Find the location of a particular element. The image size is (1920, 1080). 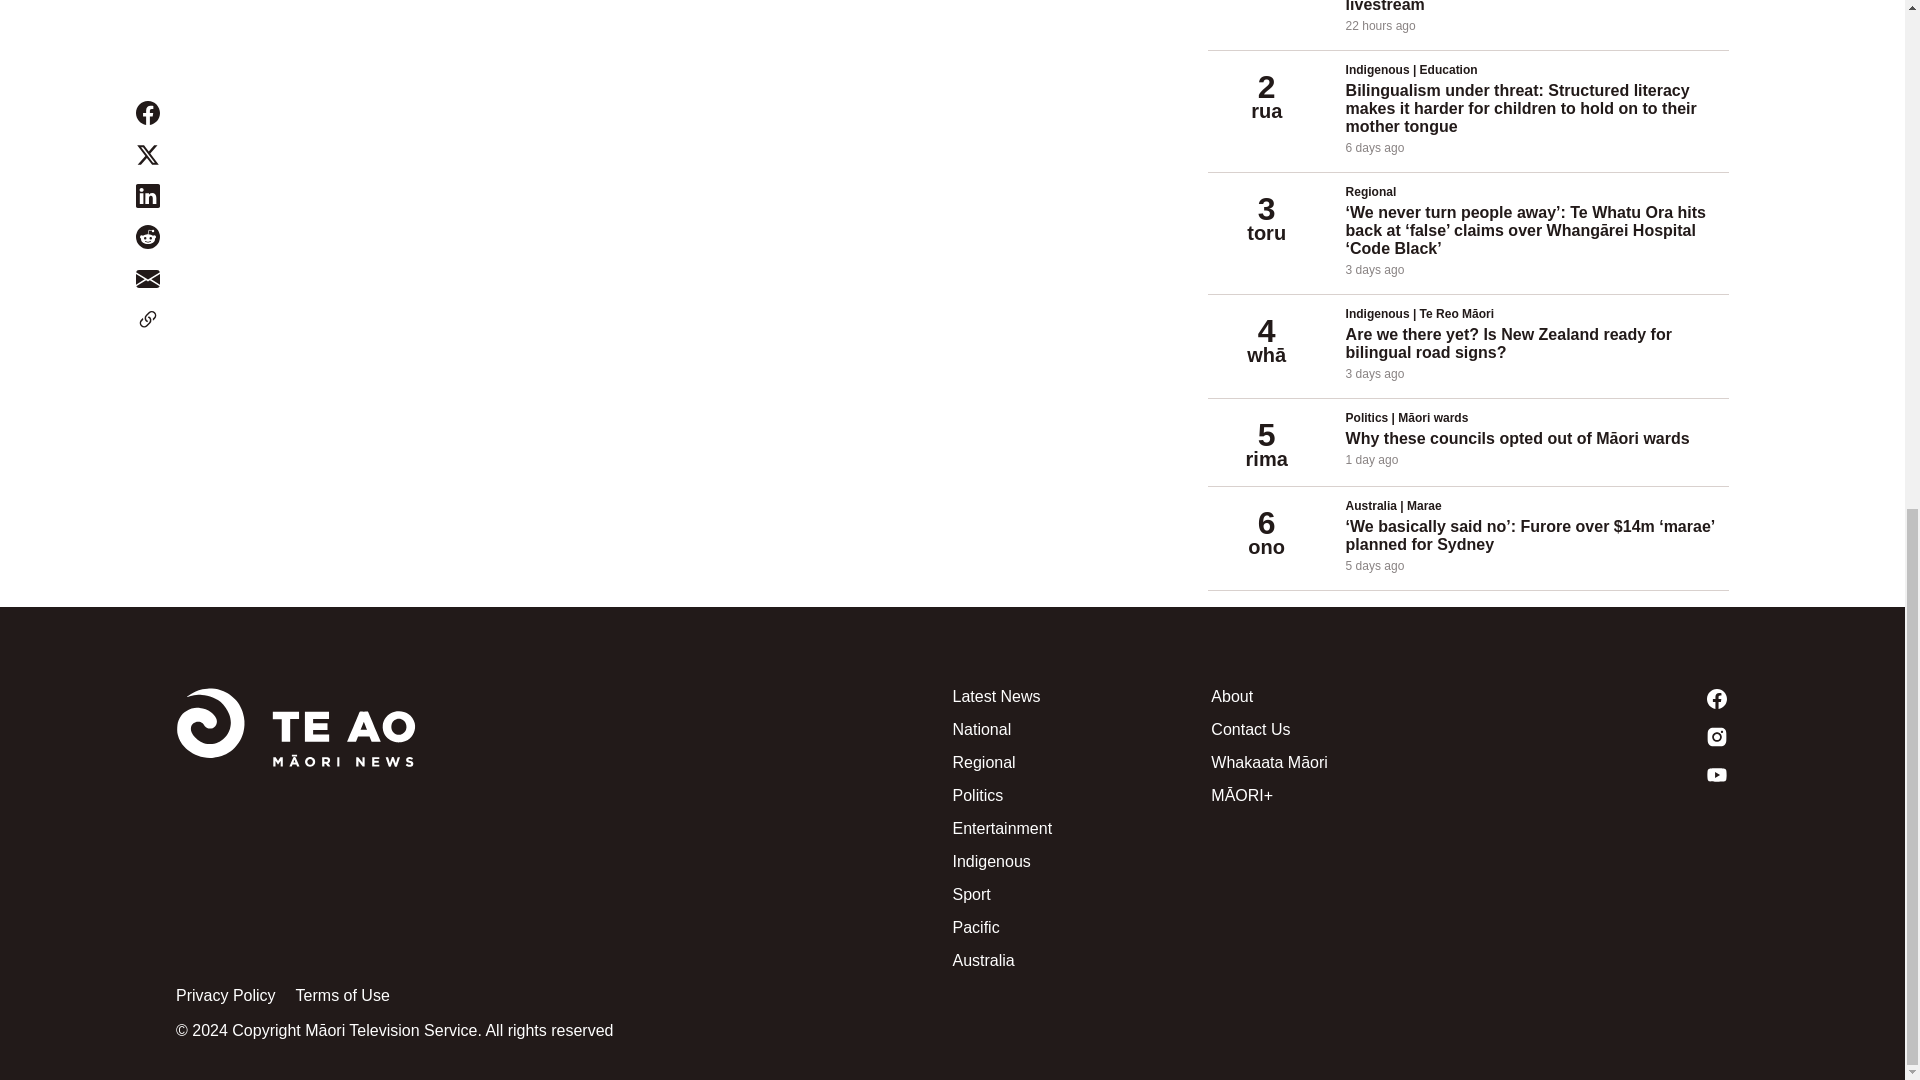

Instagram is located at coordinates (1600, 736).